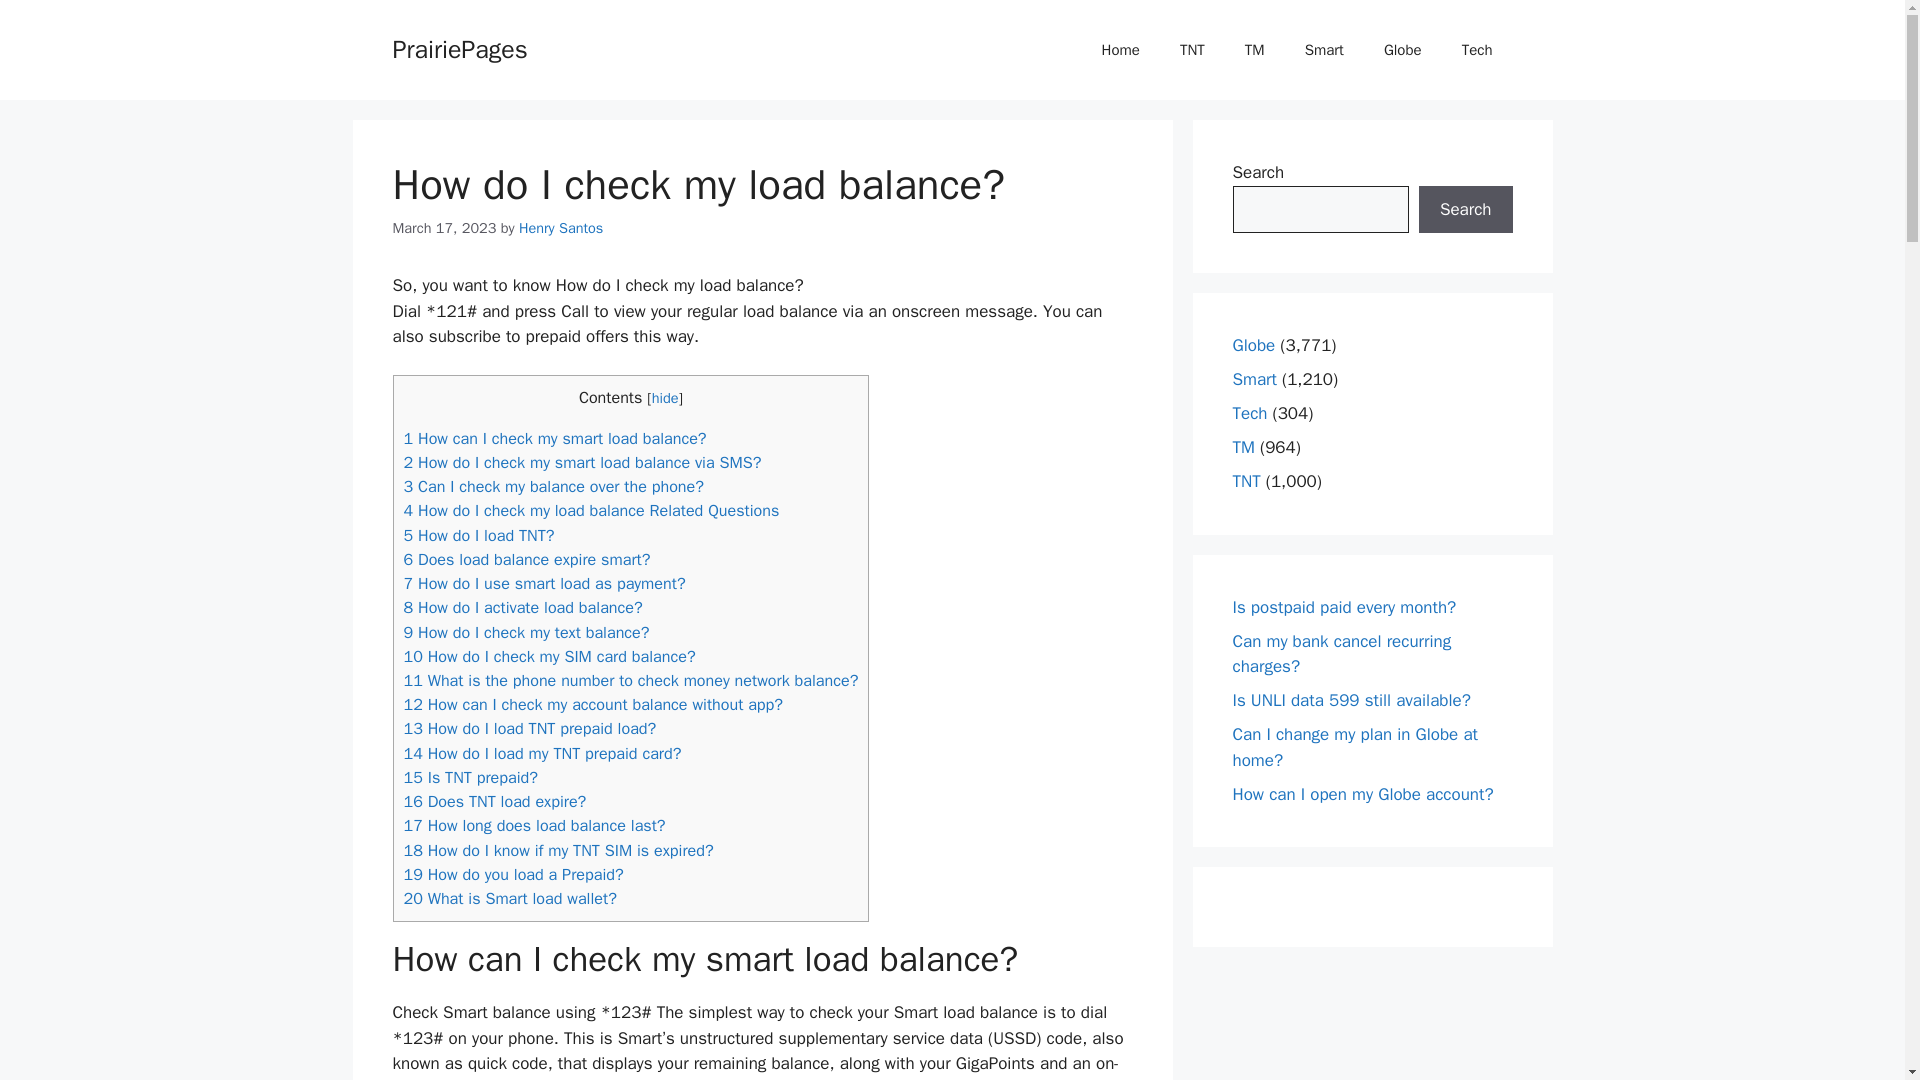  I want to click on Search, so click(1465, 210).